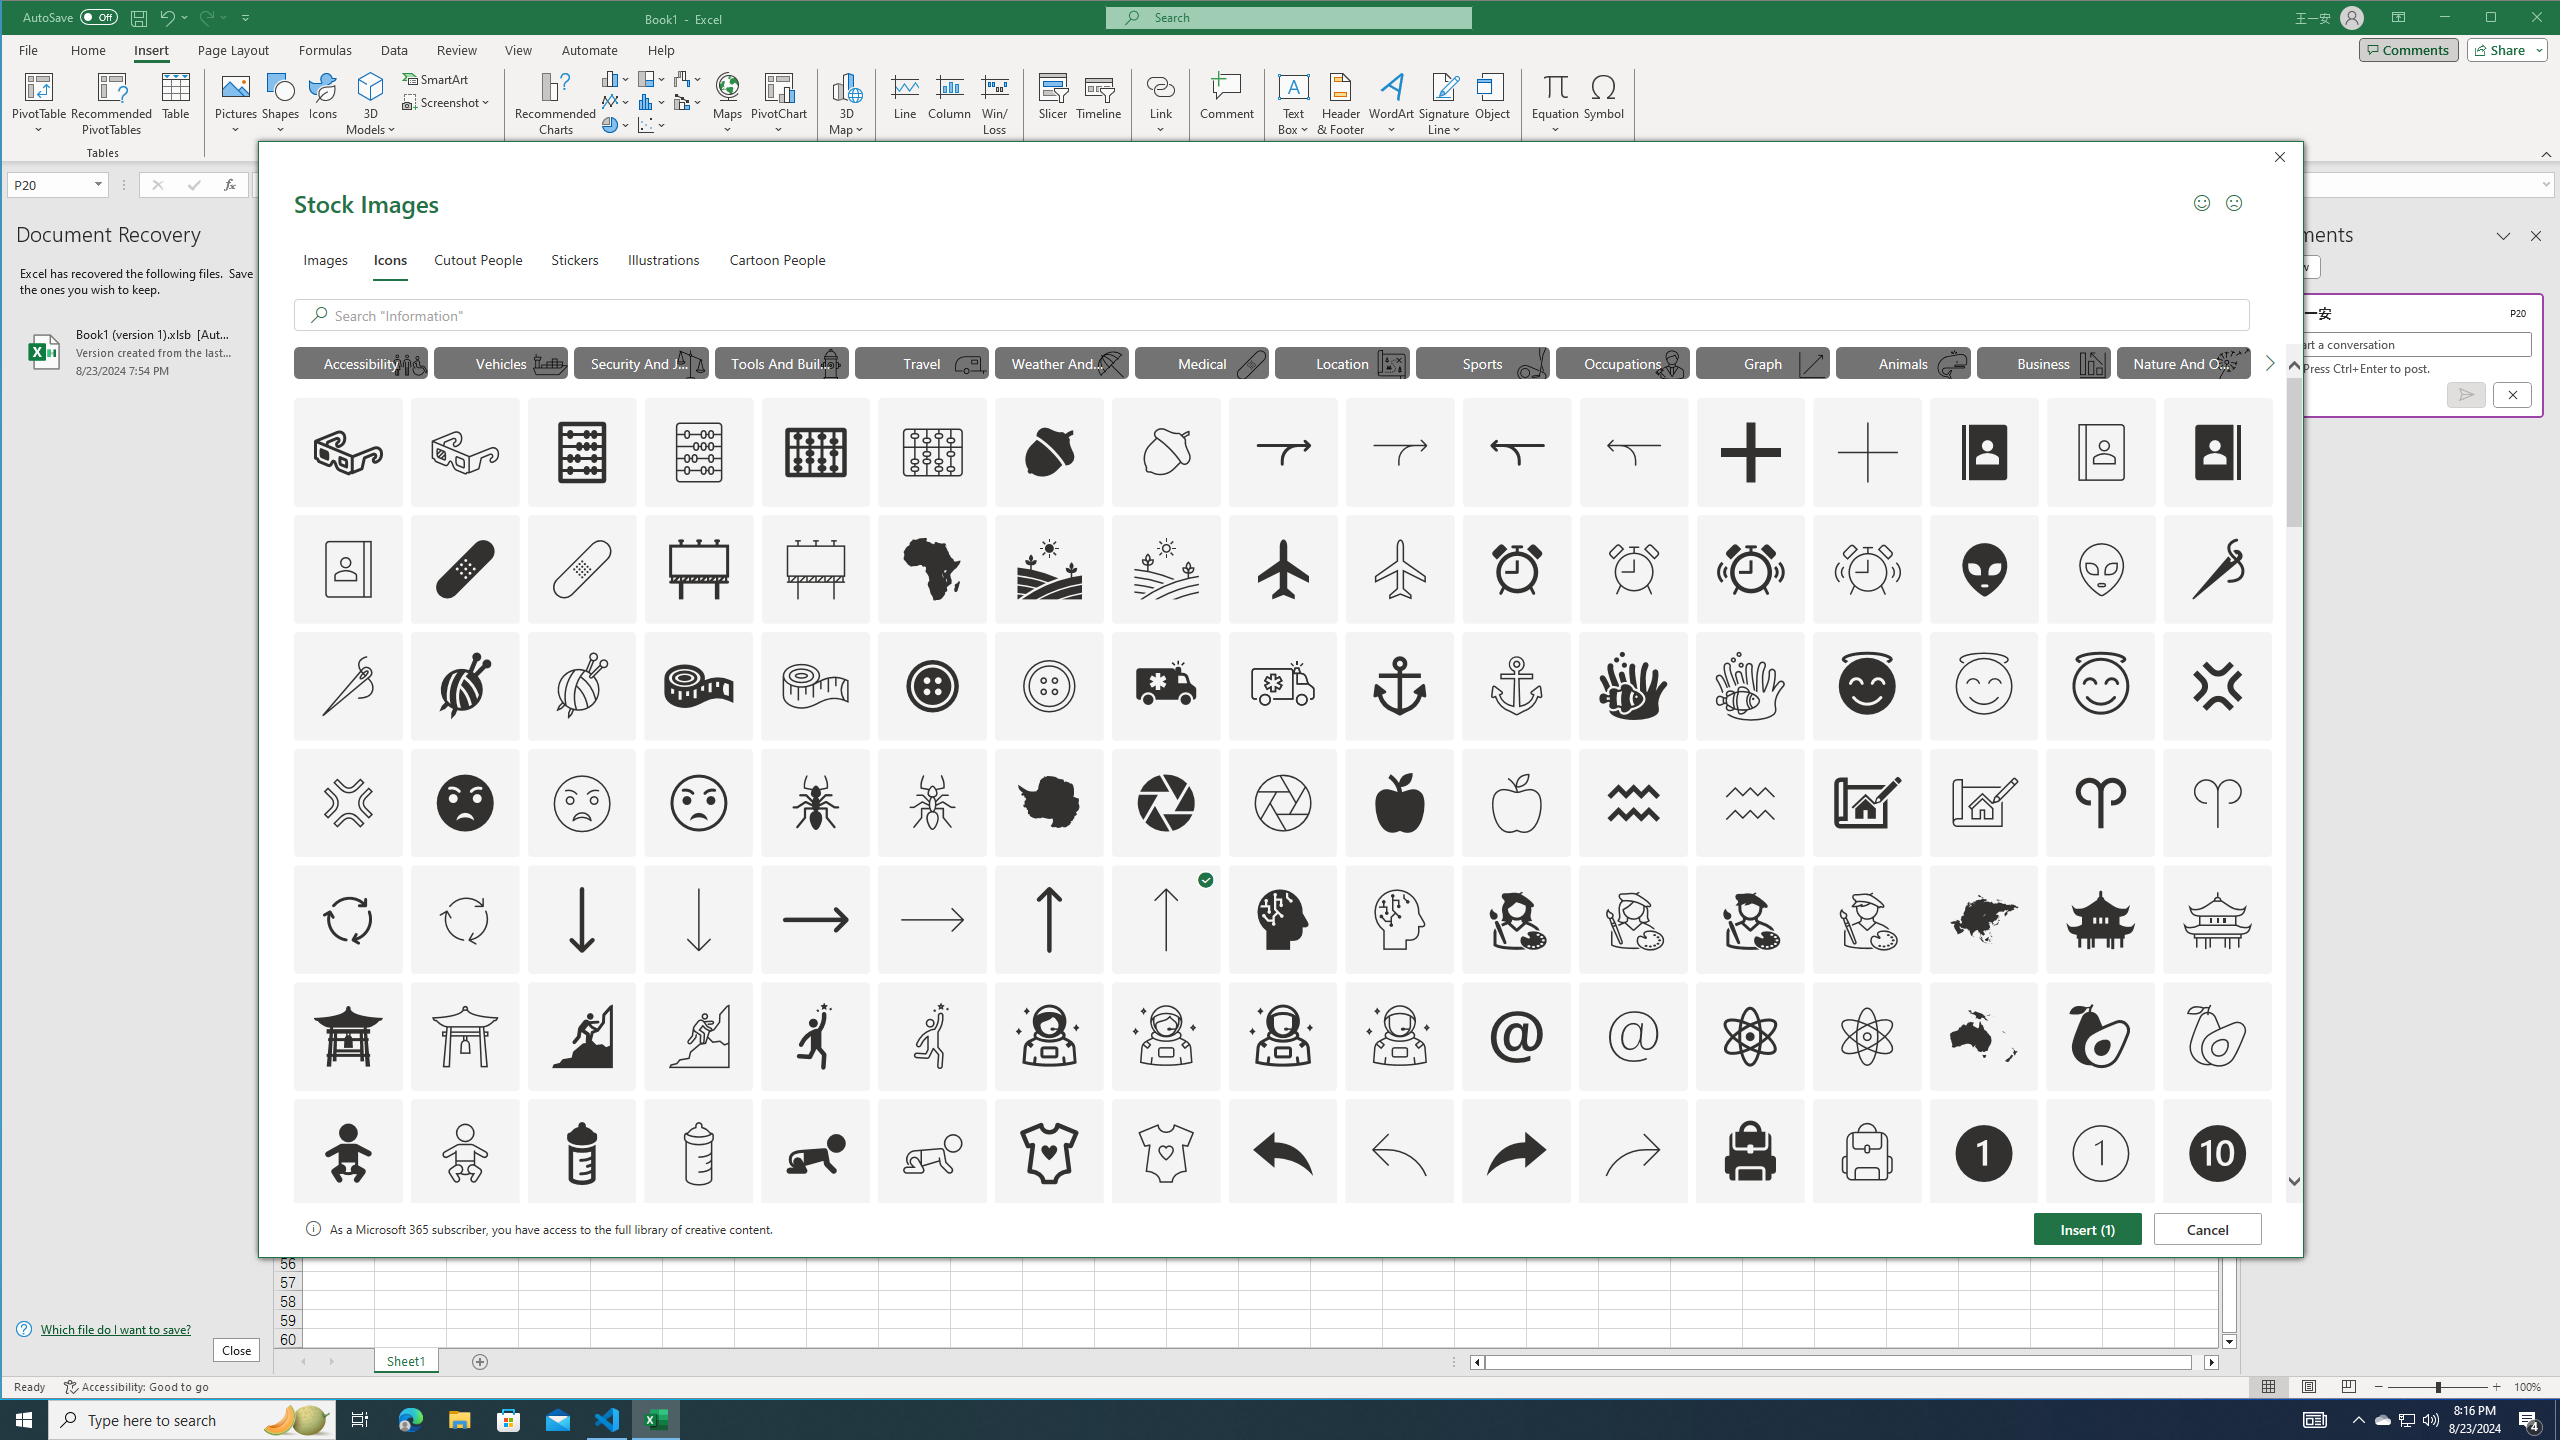 The height and width of the screenshot is (1440, 2560). What do you see at coordinates (778, 258) in the screenshot?
I see `Cartoon People` at bounding box center [778, 258].